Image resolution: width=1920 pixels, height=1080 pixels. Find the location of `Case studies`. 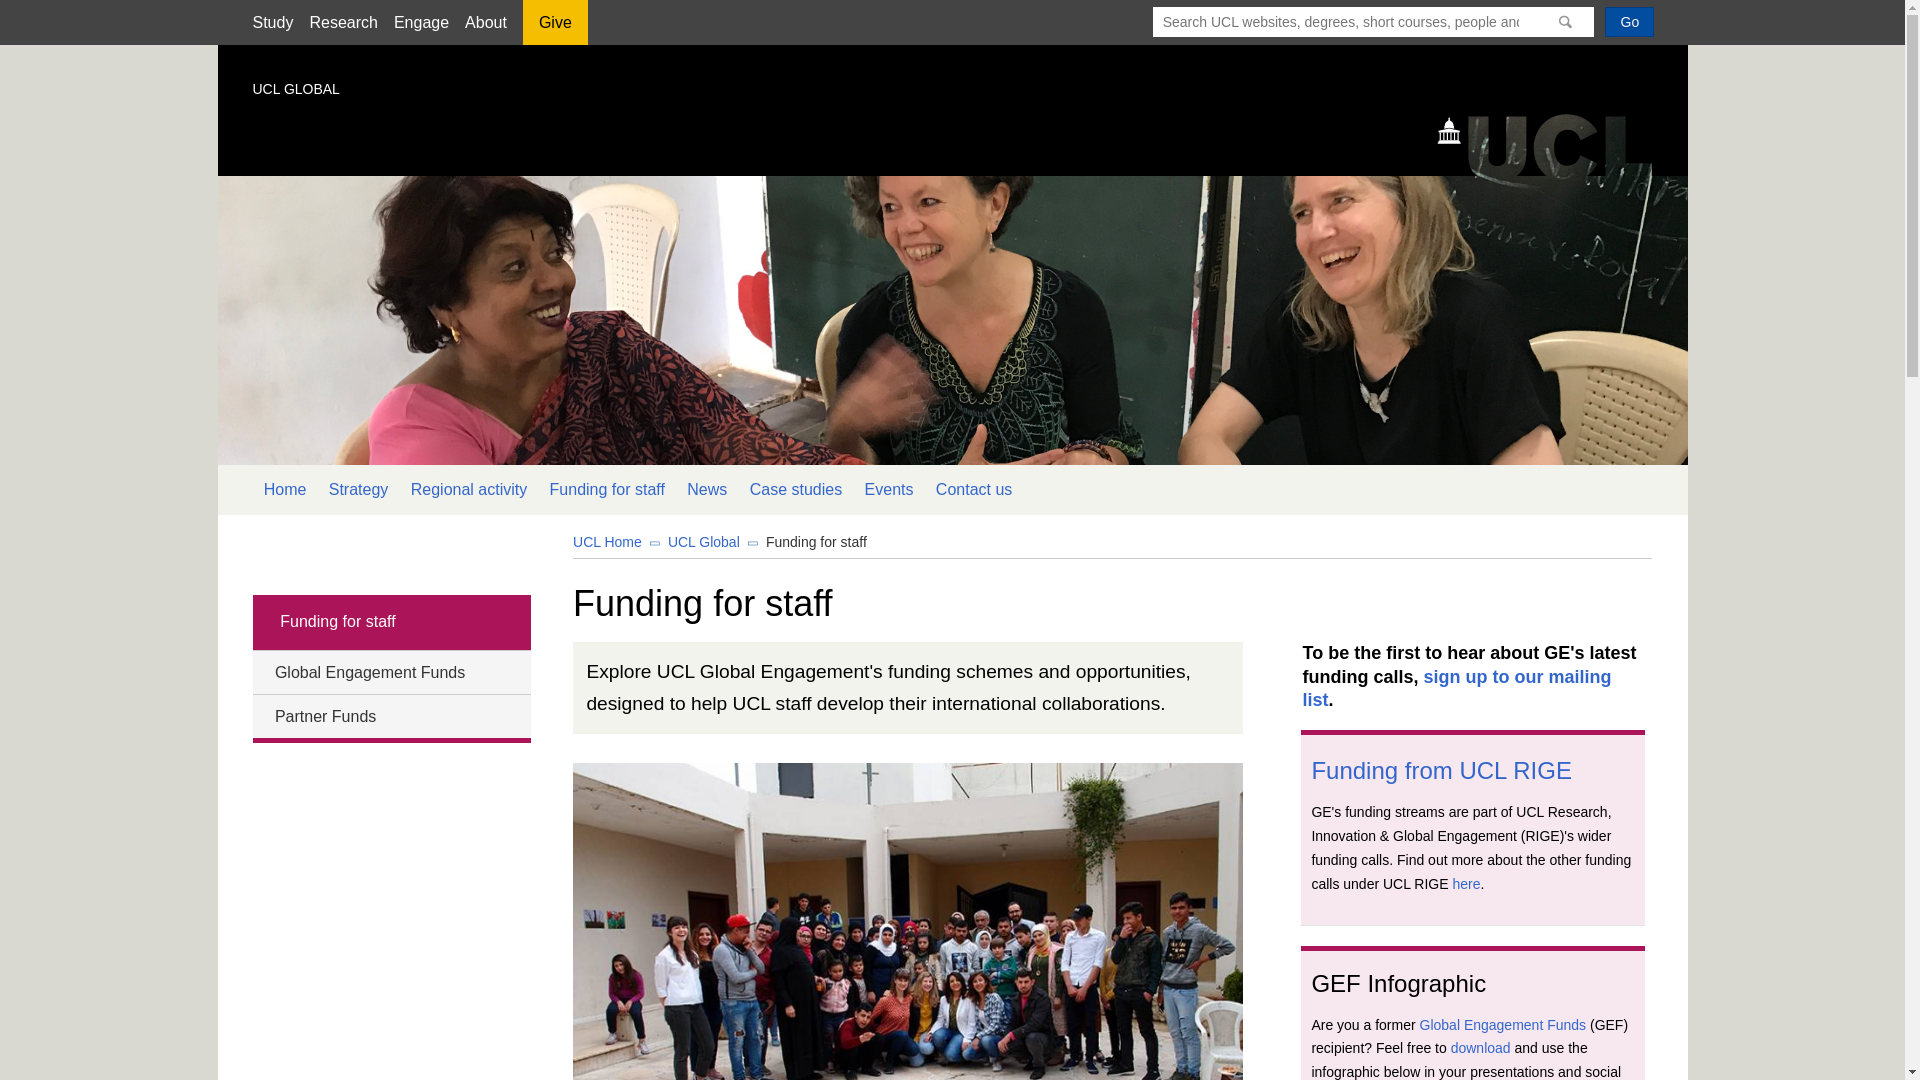

Case studies is located at coordinates (794, 490).